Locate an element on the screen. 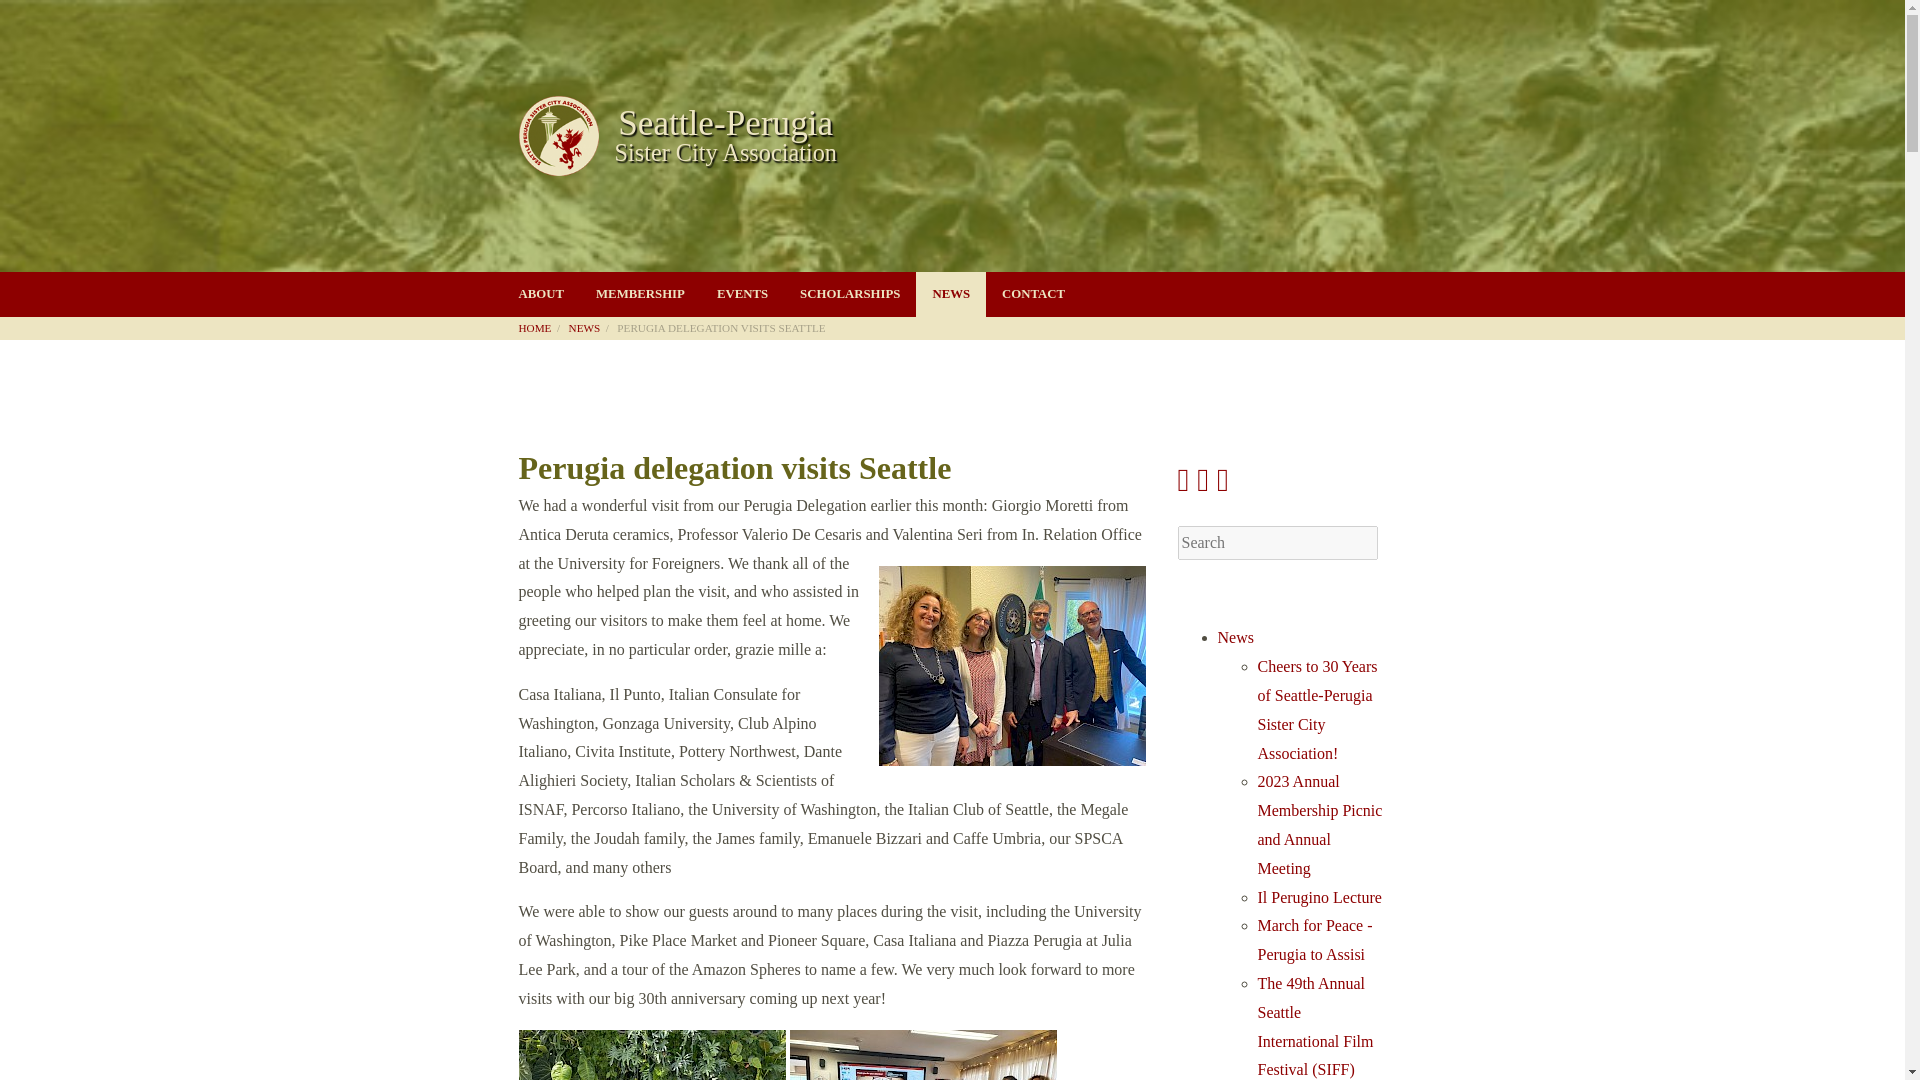 Image resolution: width=1920 pixels, height=1080 pixels. News is located at coordinates (1235, 636).